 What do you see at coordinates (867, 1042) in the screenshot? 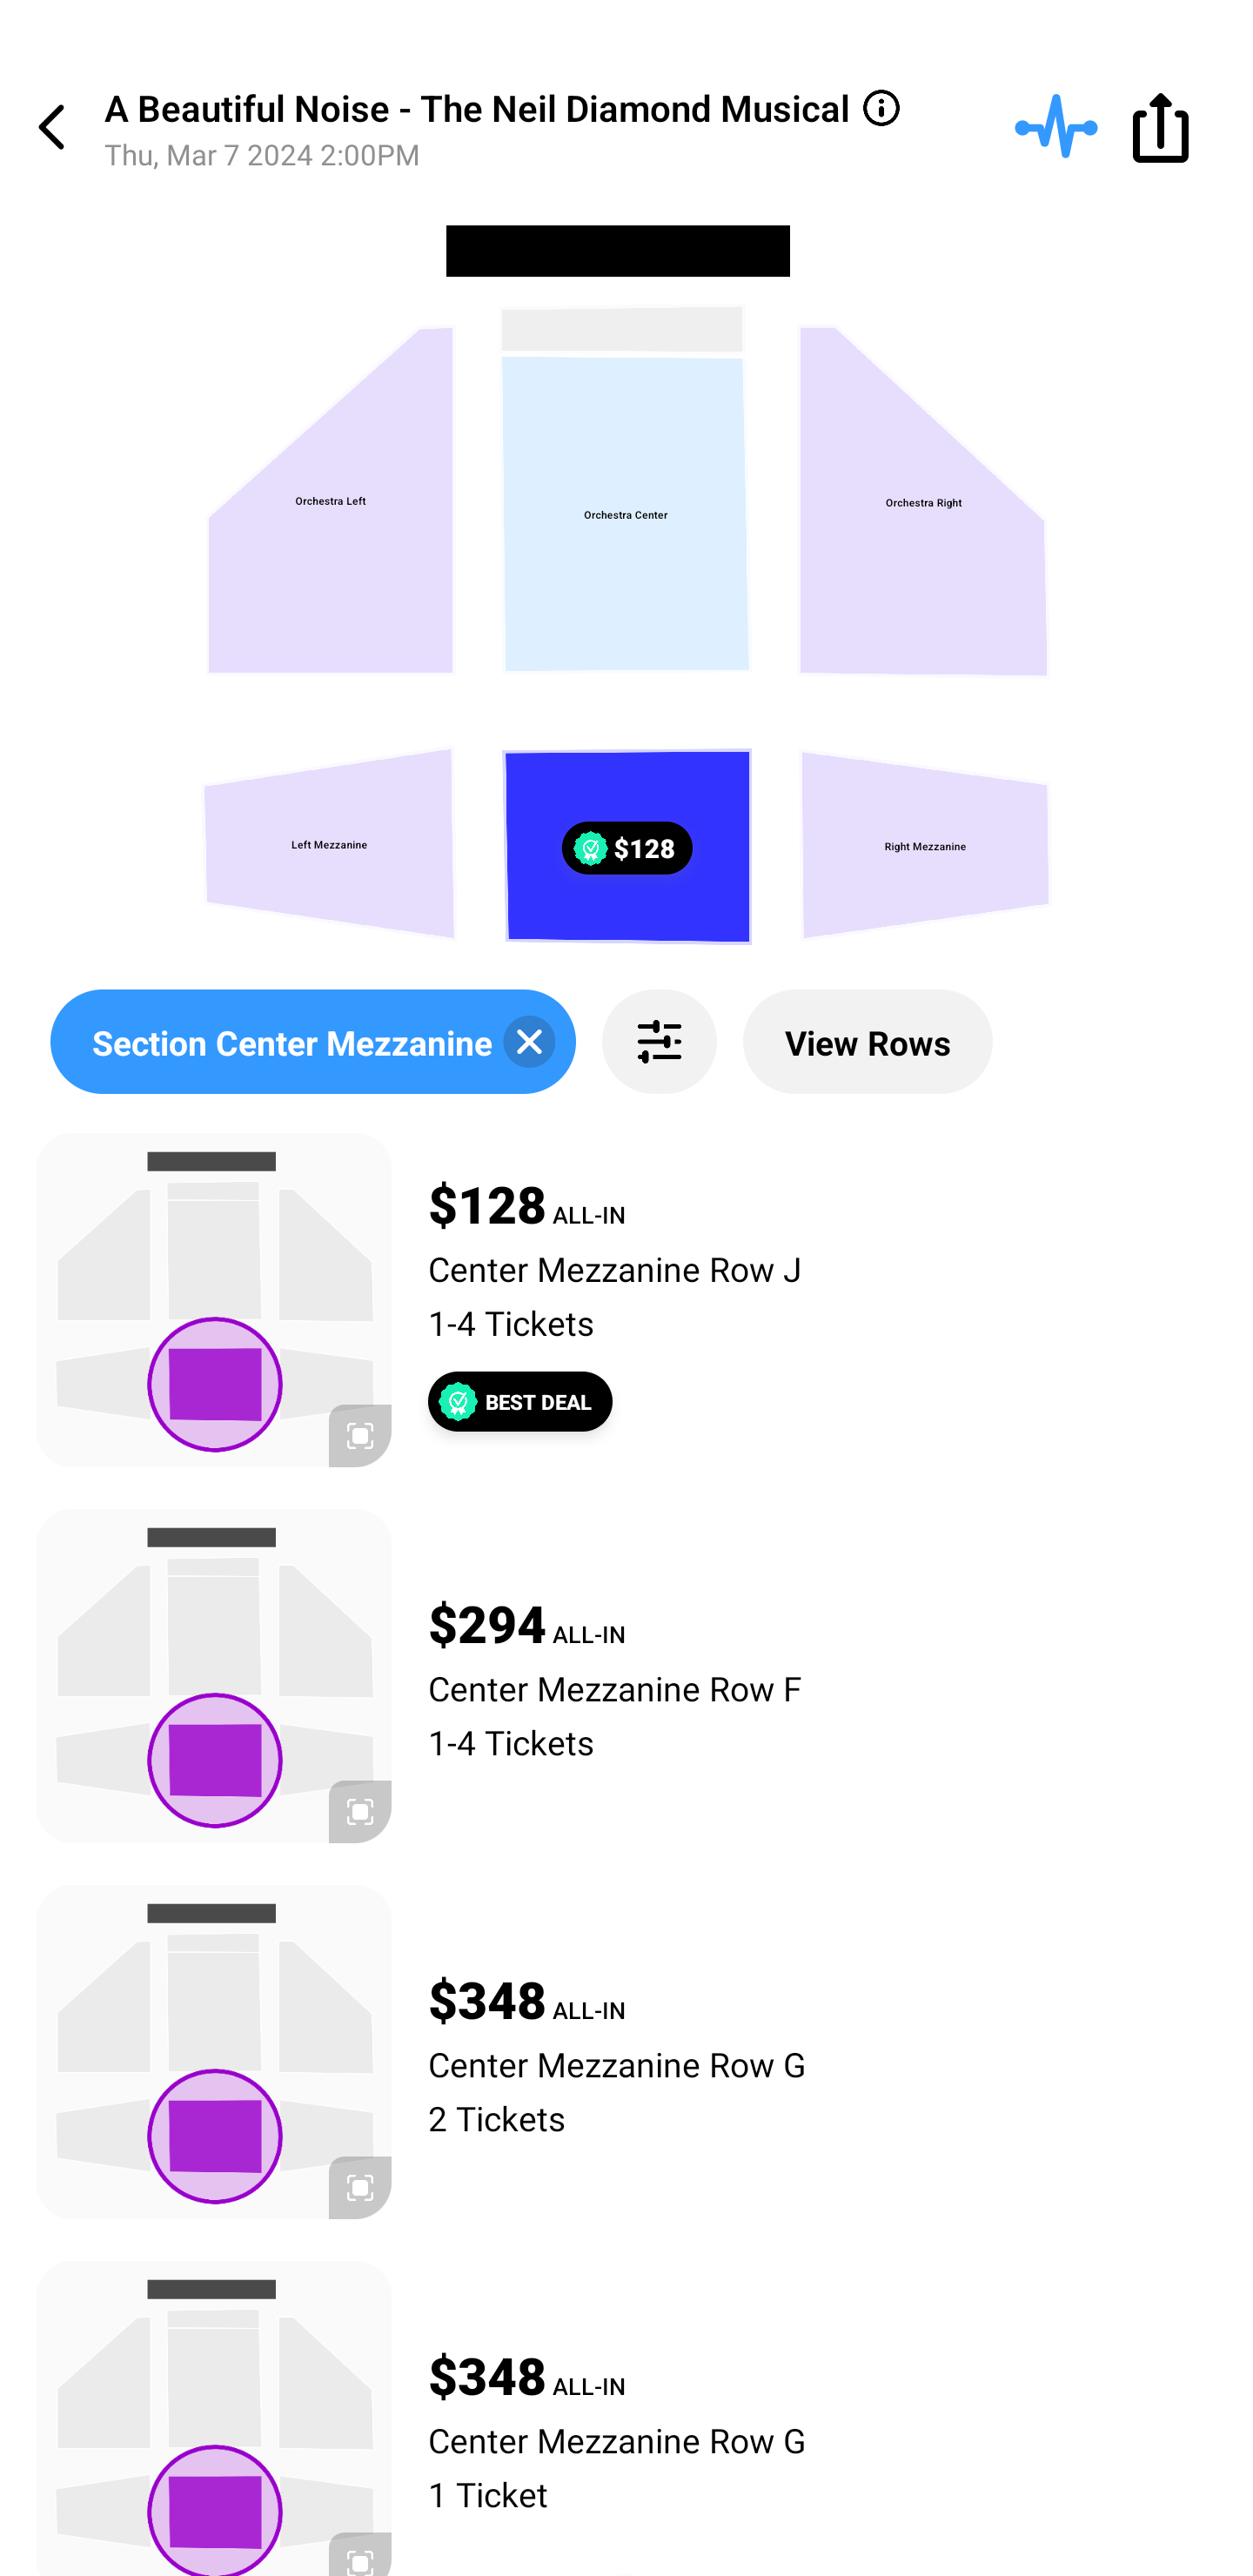
I see `View Rows` at bounding box center [867, 1042].